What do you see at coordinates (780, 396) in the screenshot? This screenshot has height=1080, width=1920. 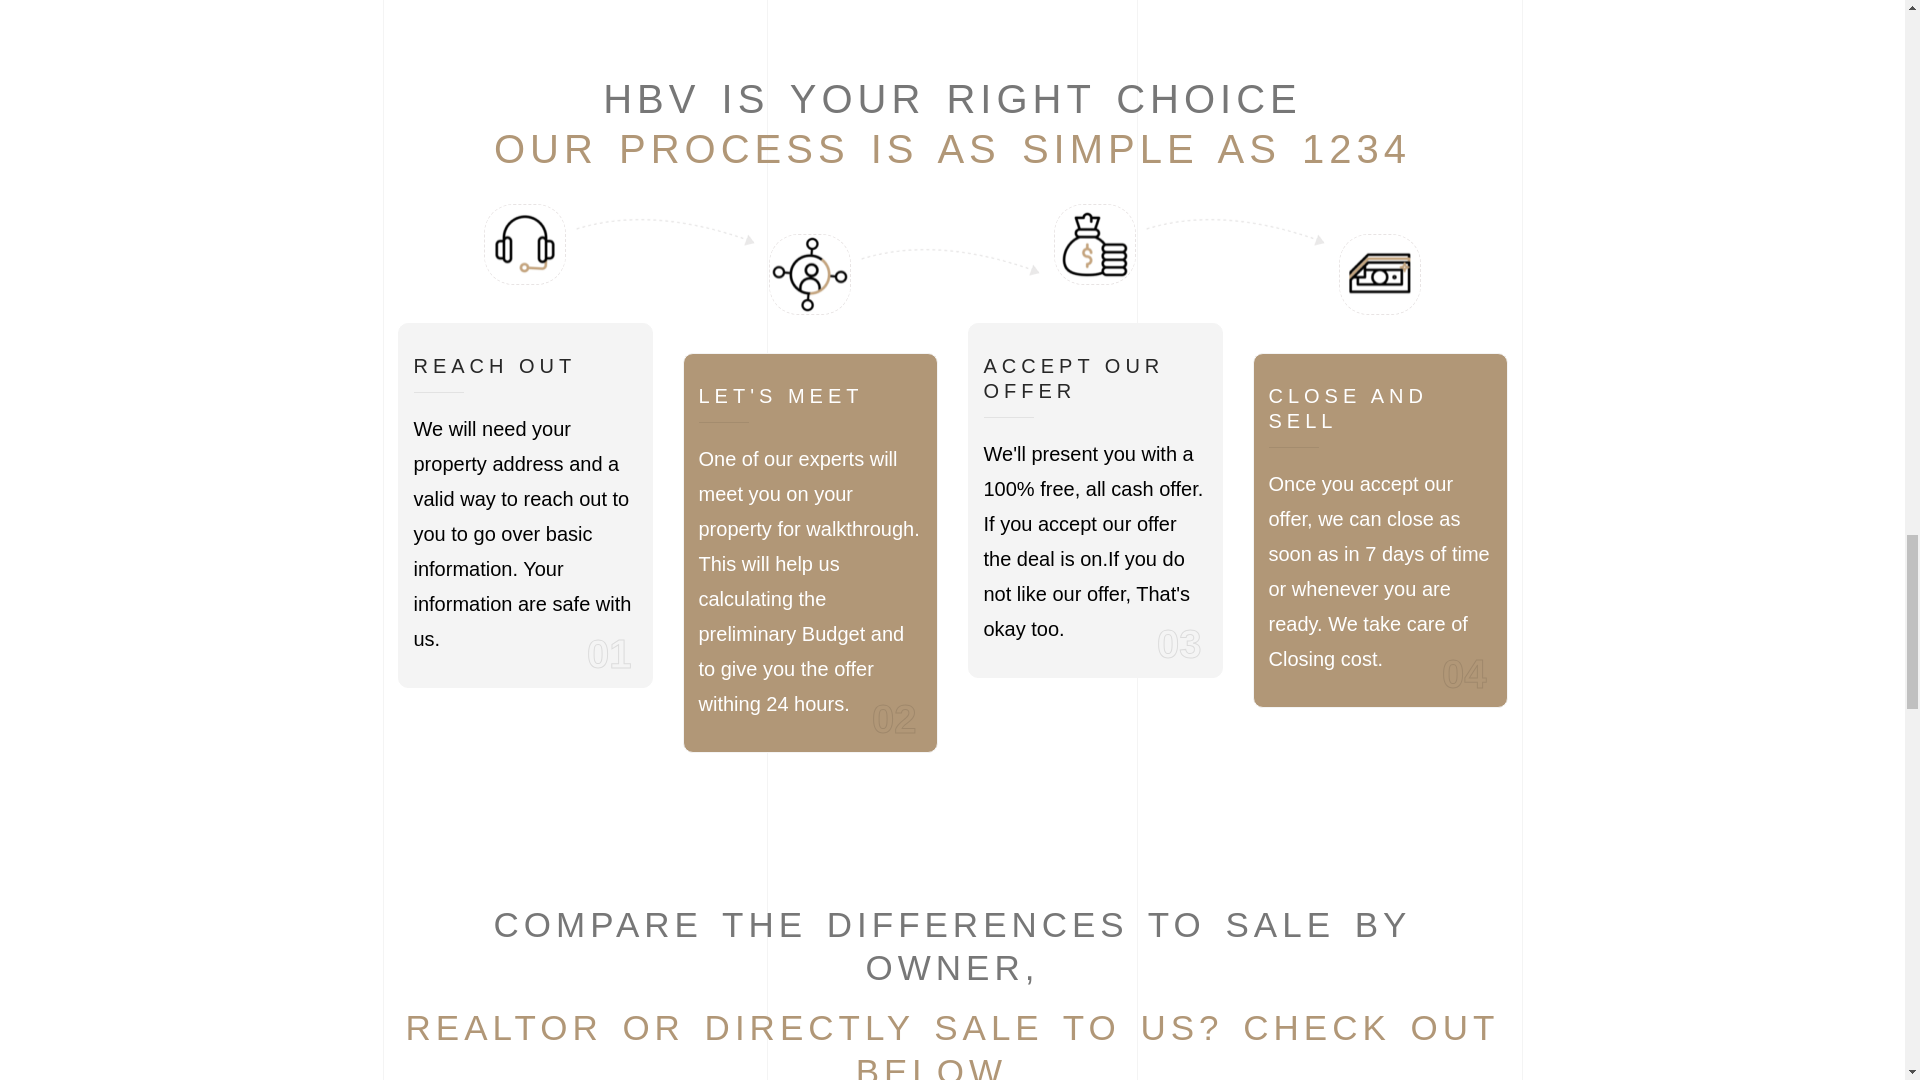 I see `LET'S MEET` at bounding box center [780, 396].